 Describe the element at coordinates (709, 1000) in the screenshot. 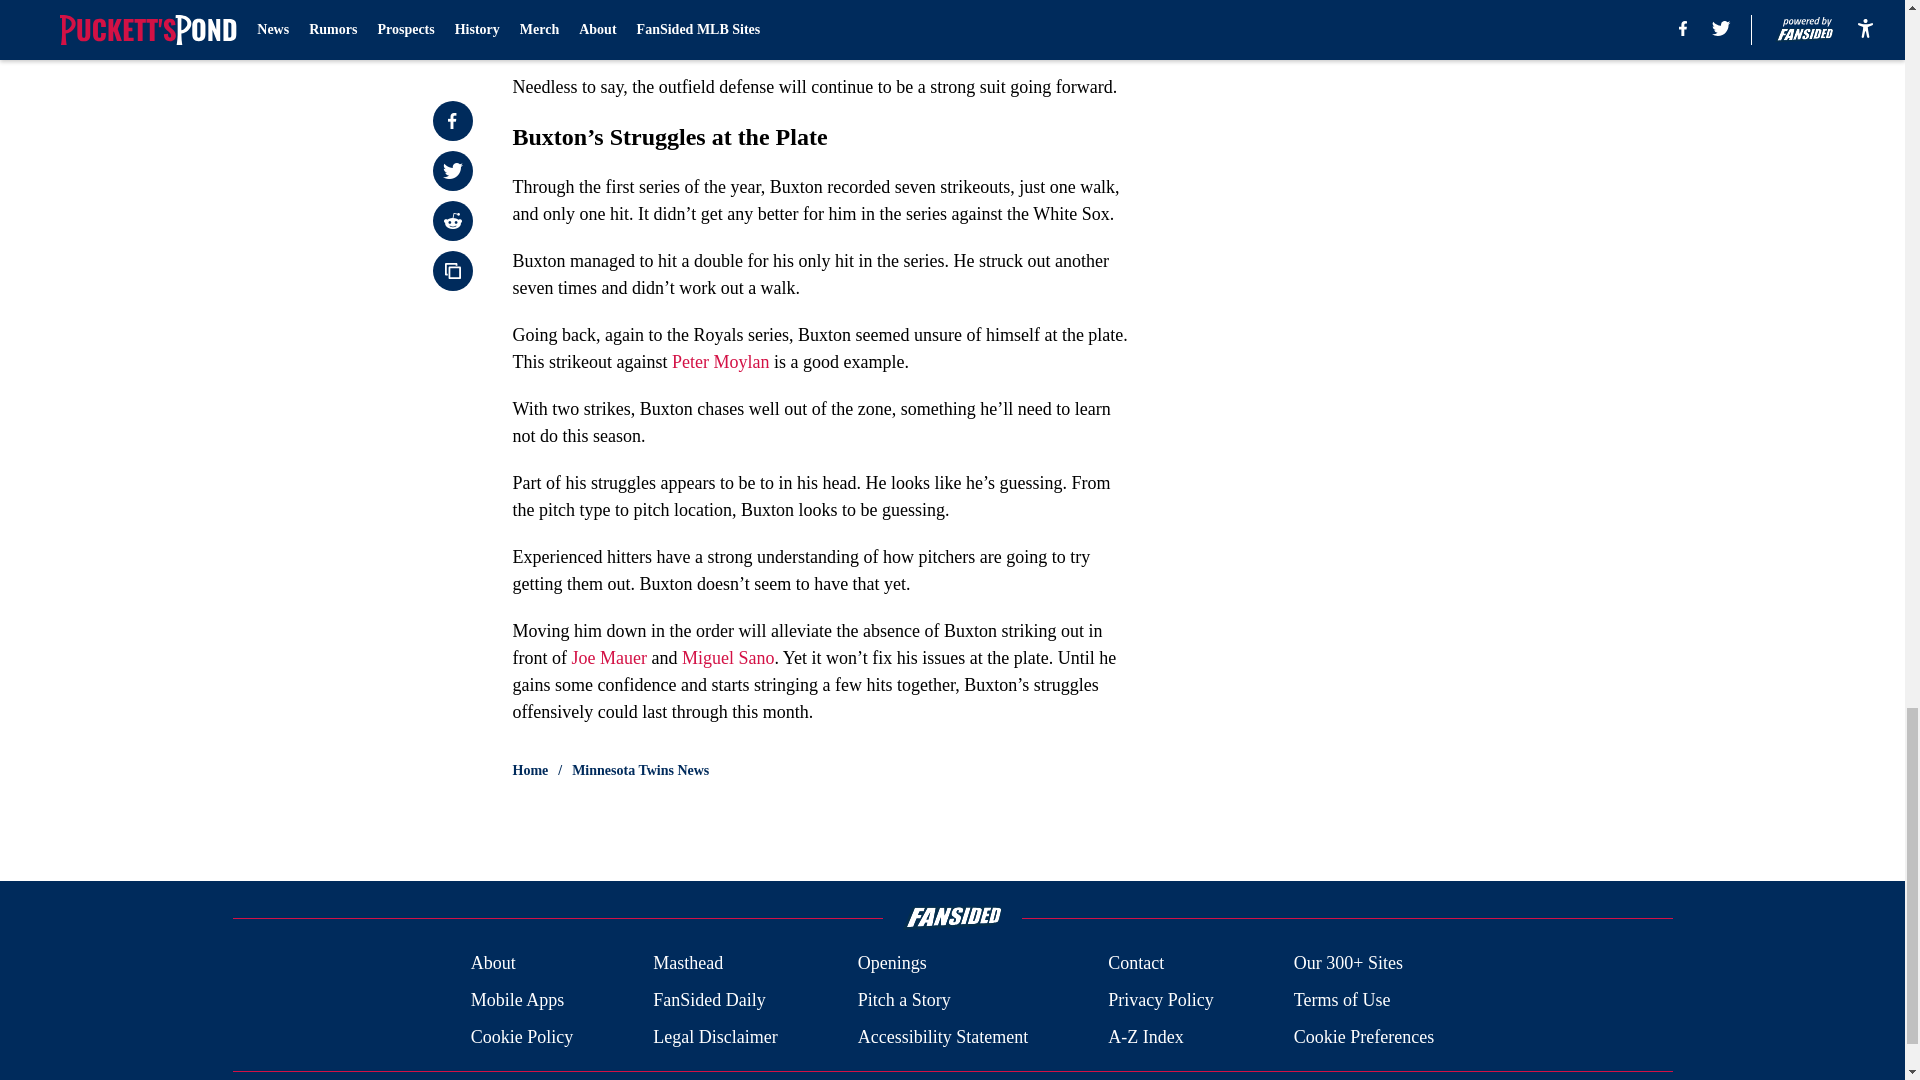

I see `FanSided Daily` at that location.